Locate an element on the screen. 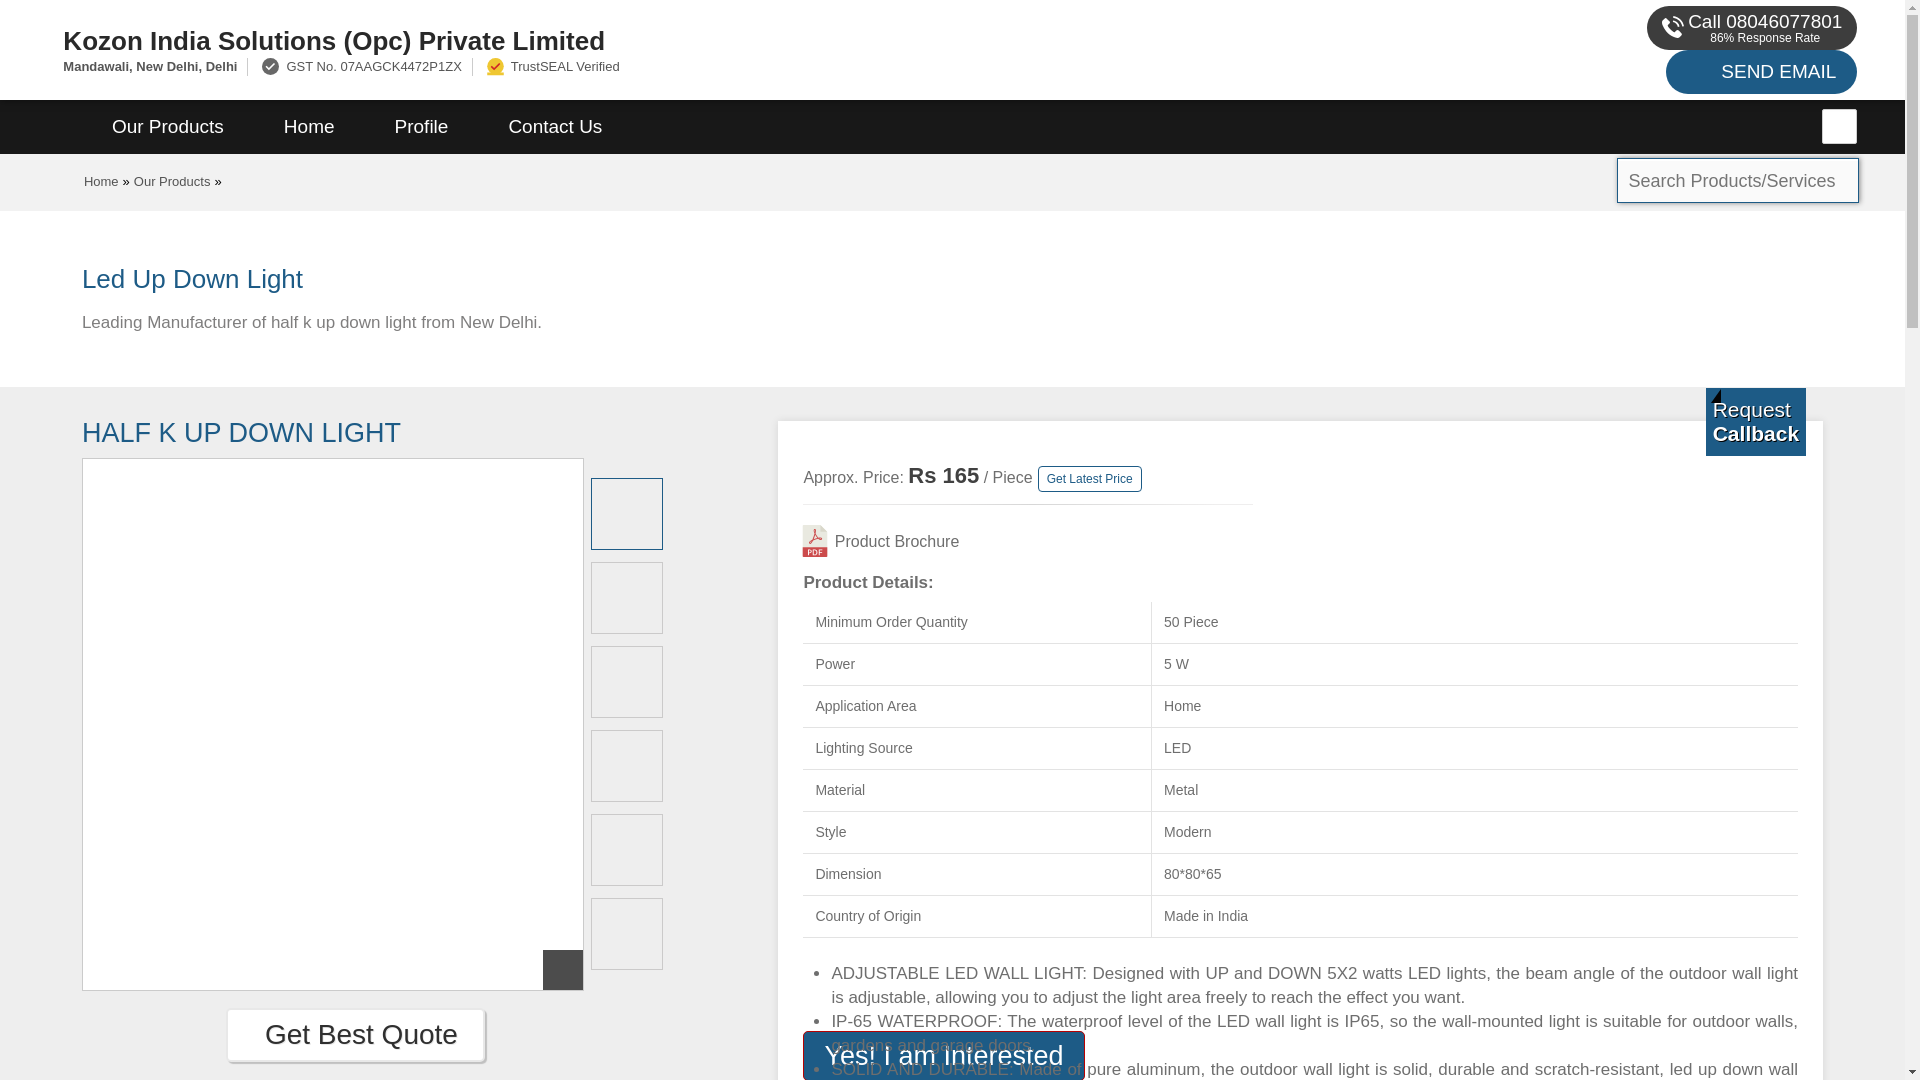  Get a Call from us is located at coordinates (1756, 421).